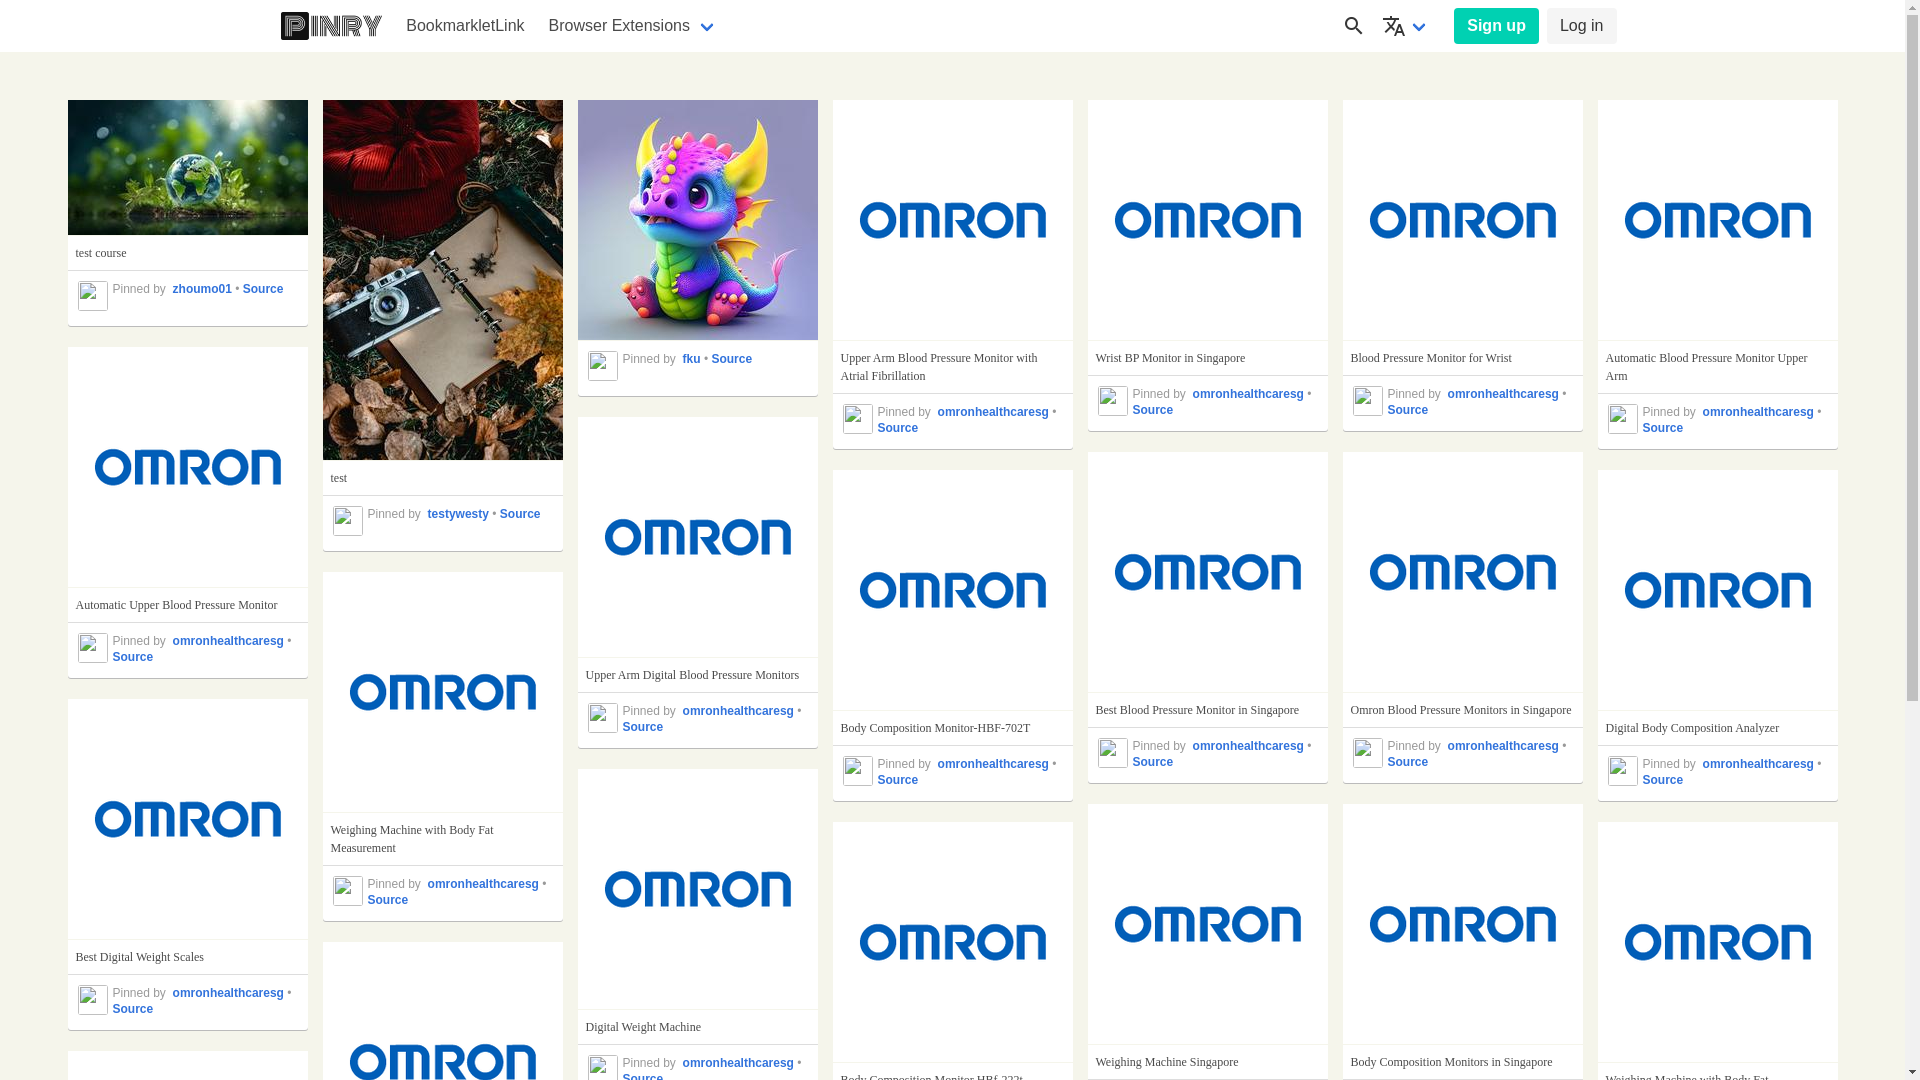 The height and width of the screenshot is (1080, 1920). Describe the element at coordinates (1408, 410) in the screenshot. I see `Source` at that location.